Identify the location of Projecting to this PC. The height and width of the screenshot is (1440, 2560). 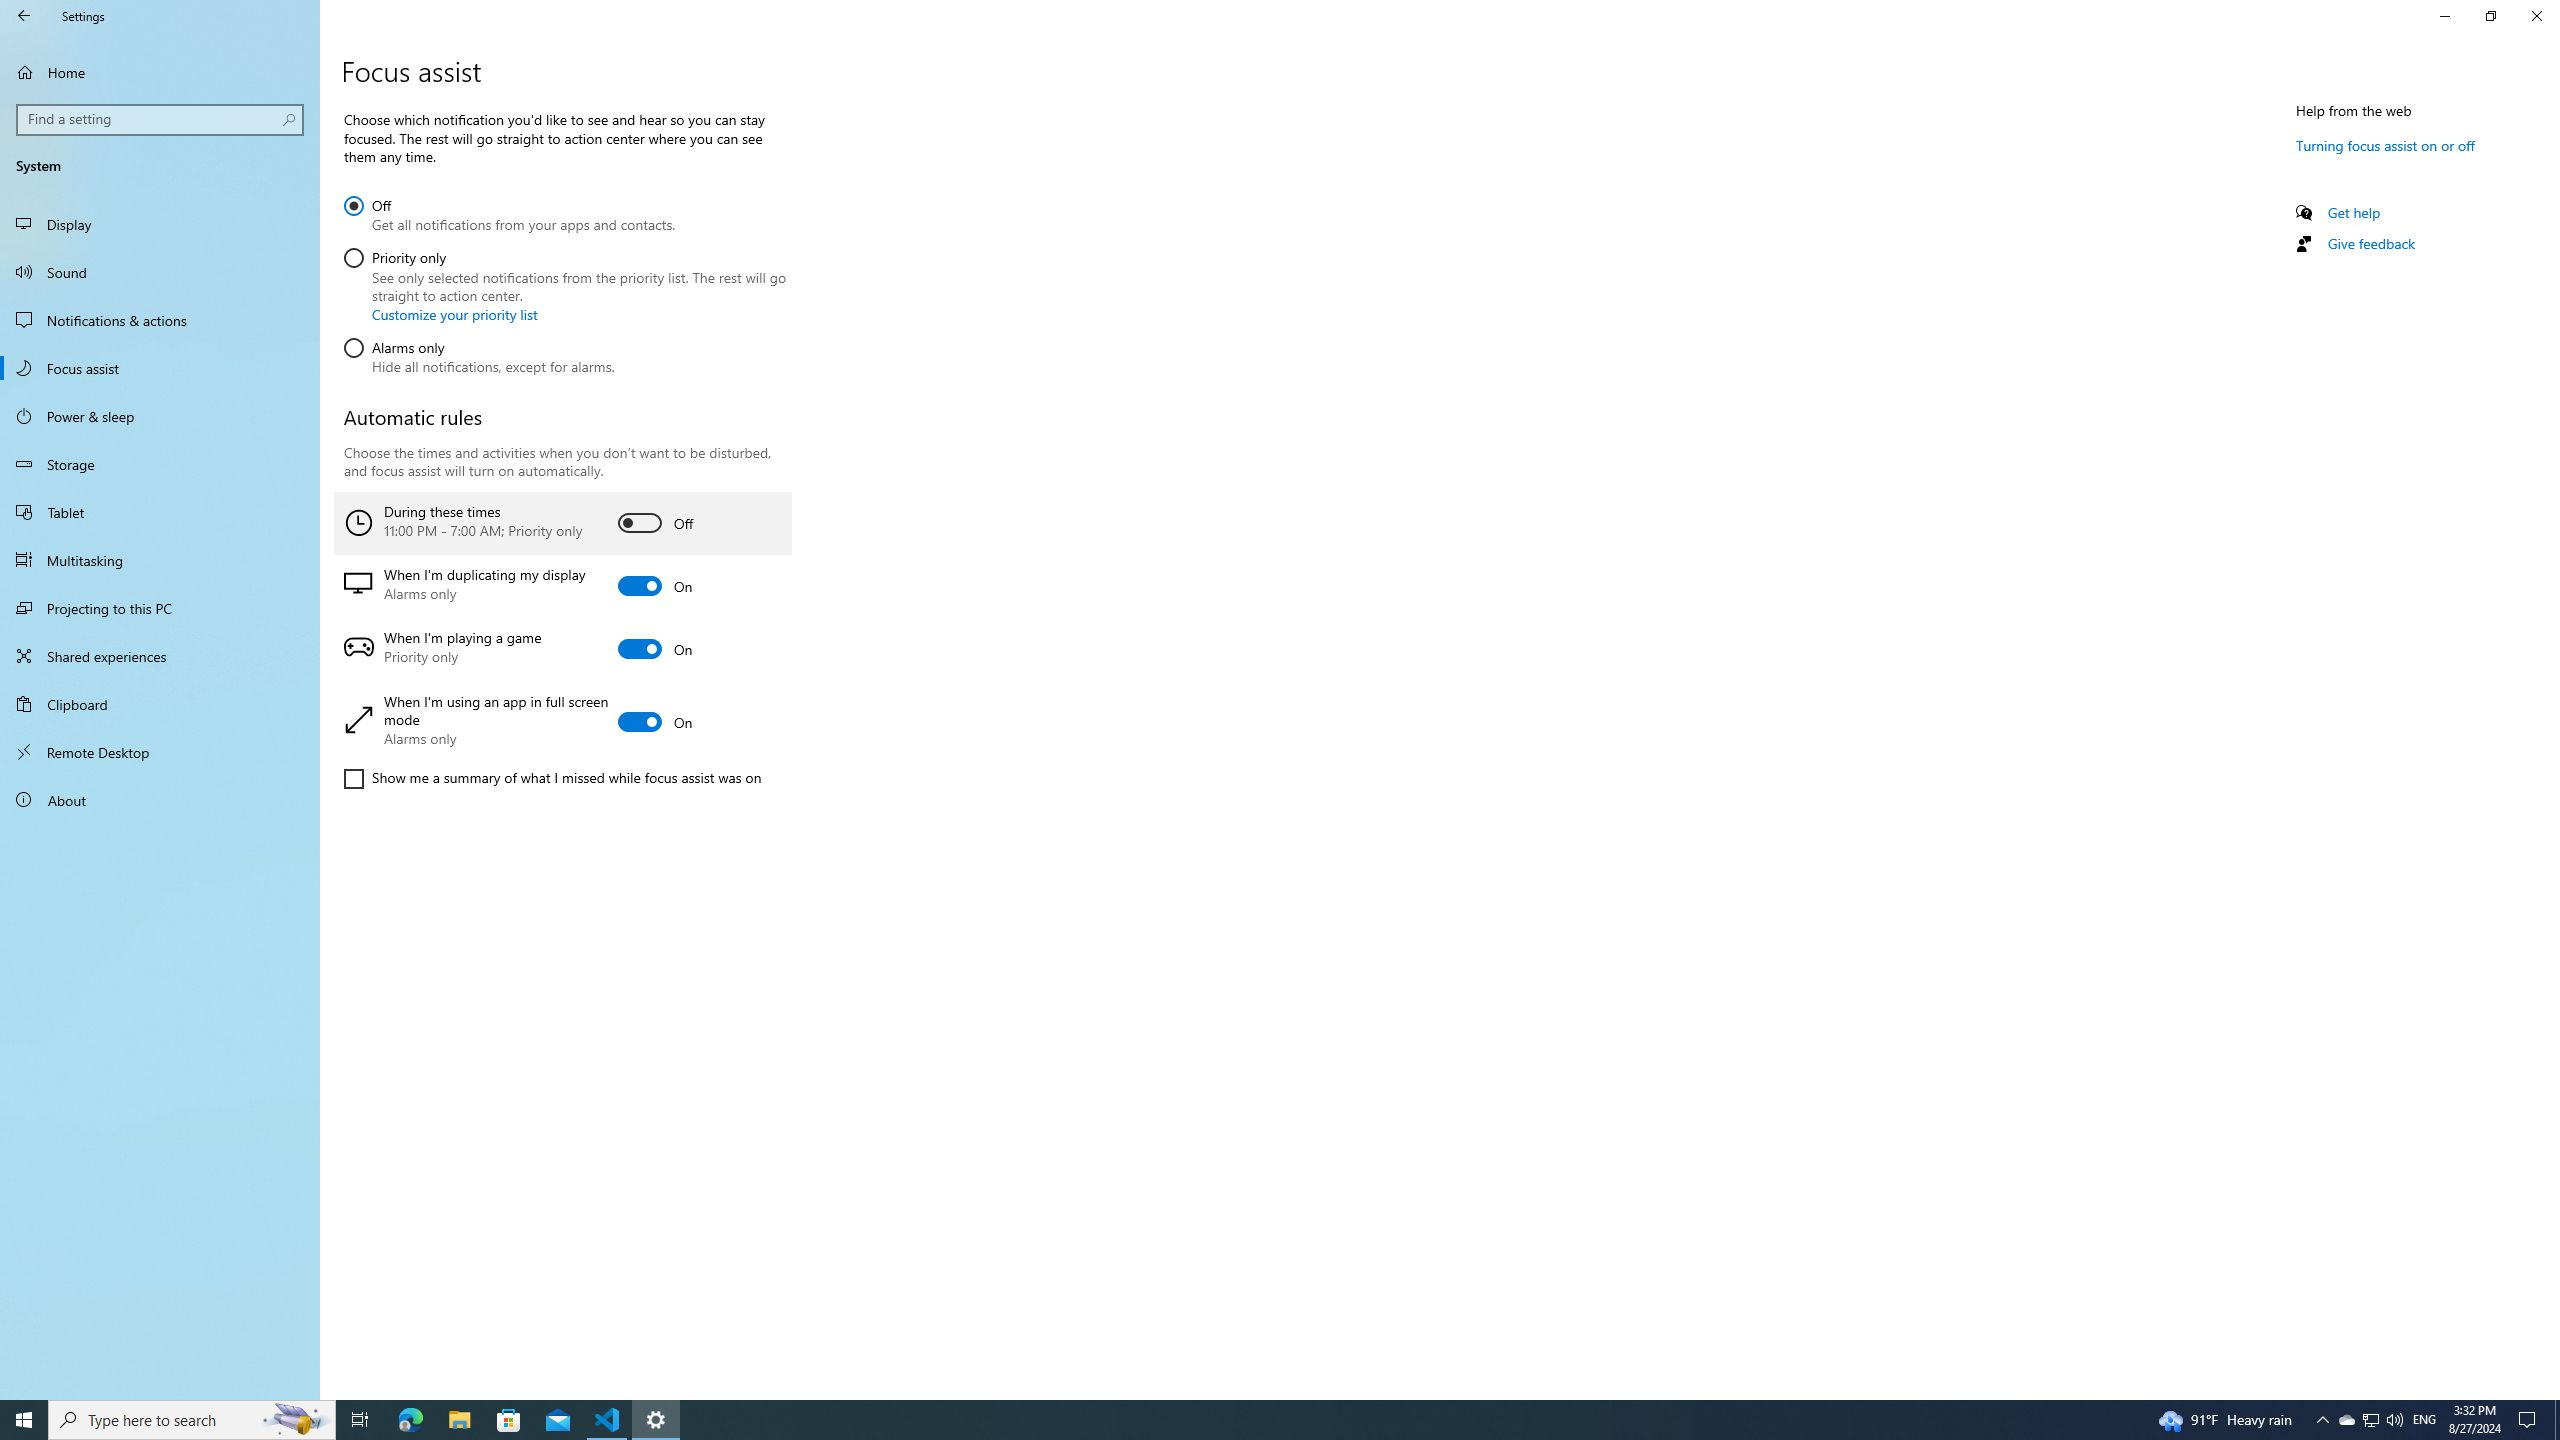
(160, 608).